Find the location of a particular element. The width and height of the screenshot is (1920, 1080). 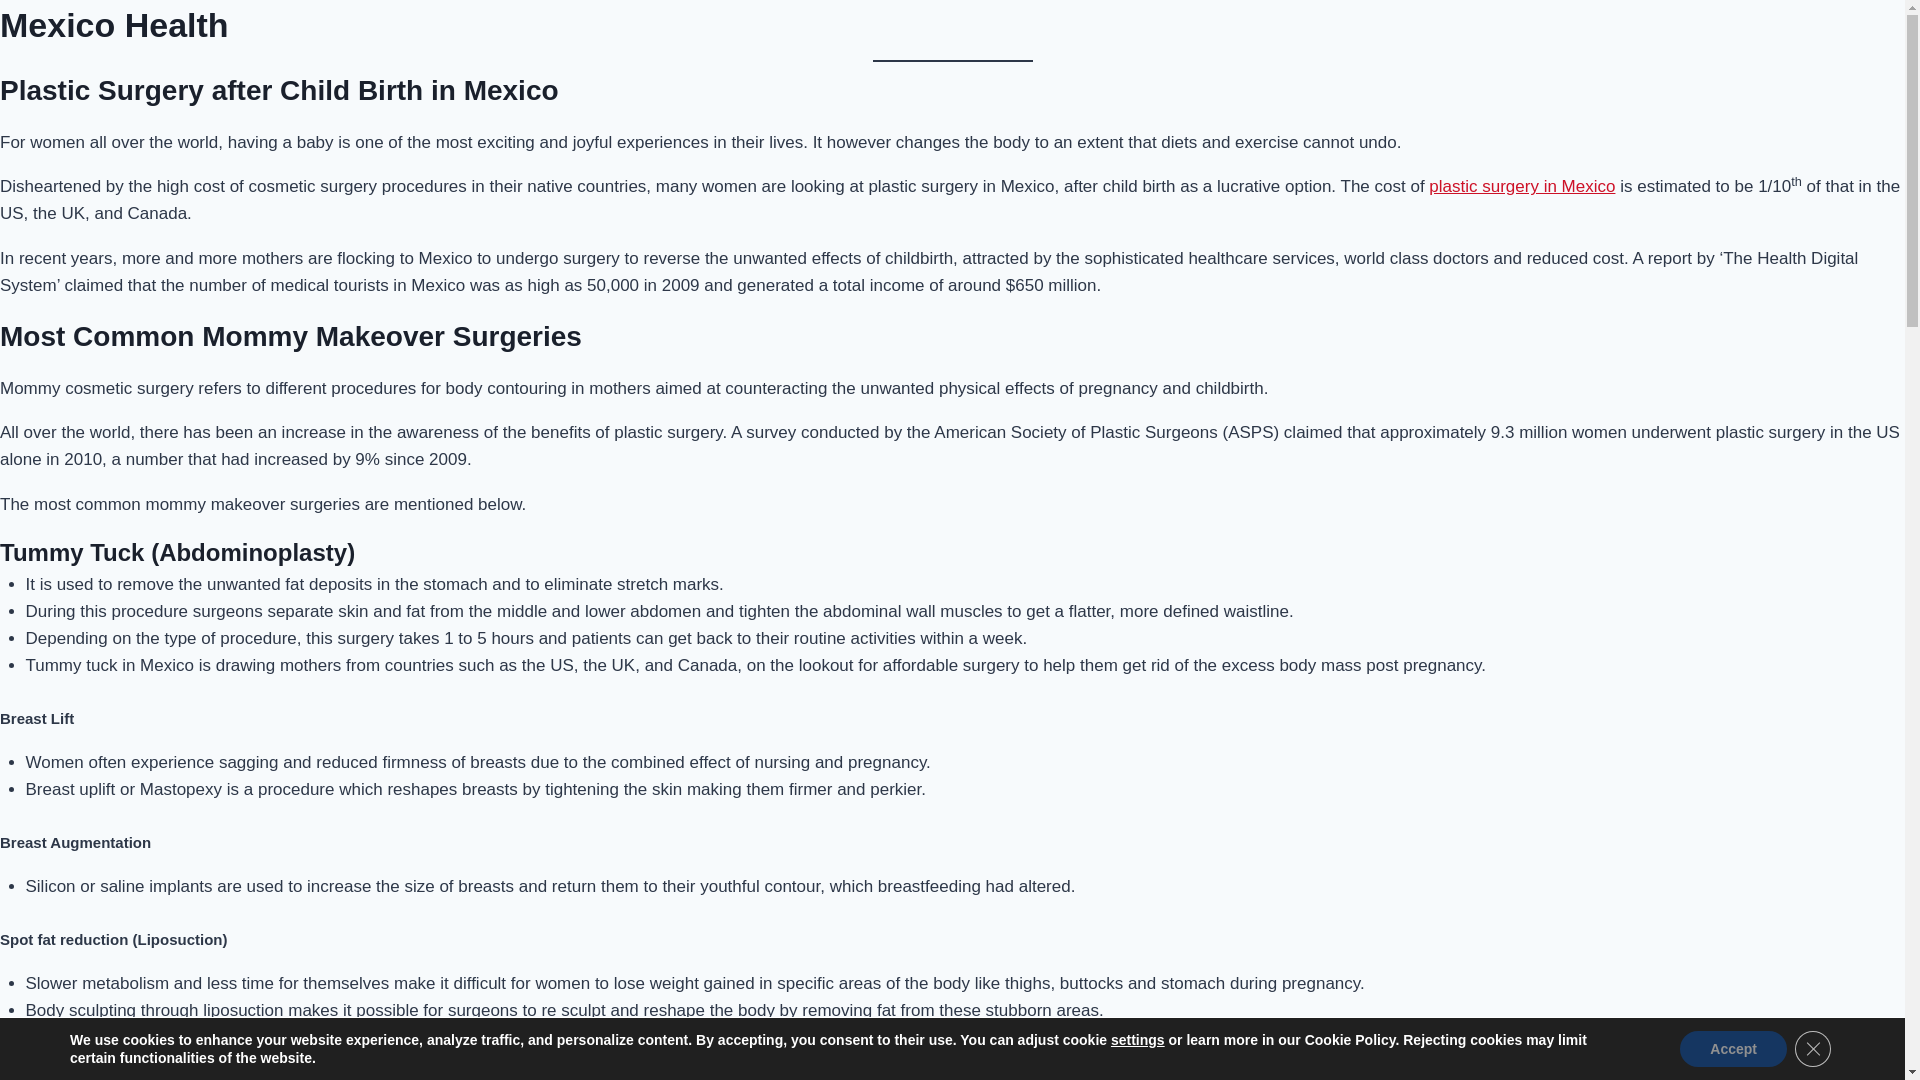

Mexico Health is located at coordinates (114, 25).